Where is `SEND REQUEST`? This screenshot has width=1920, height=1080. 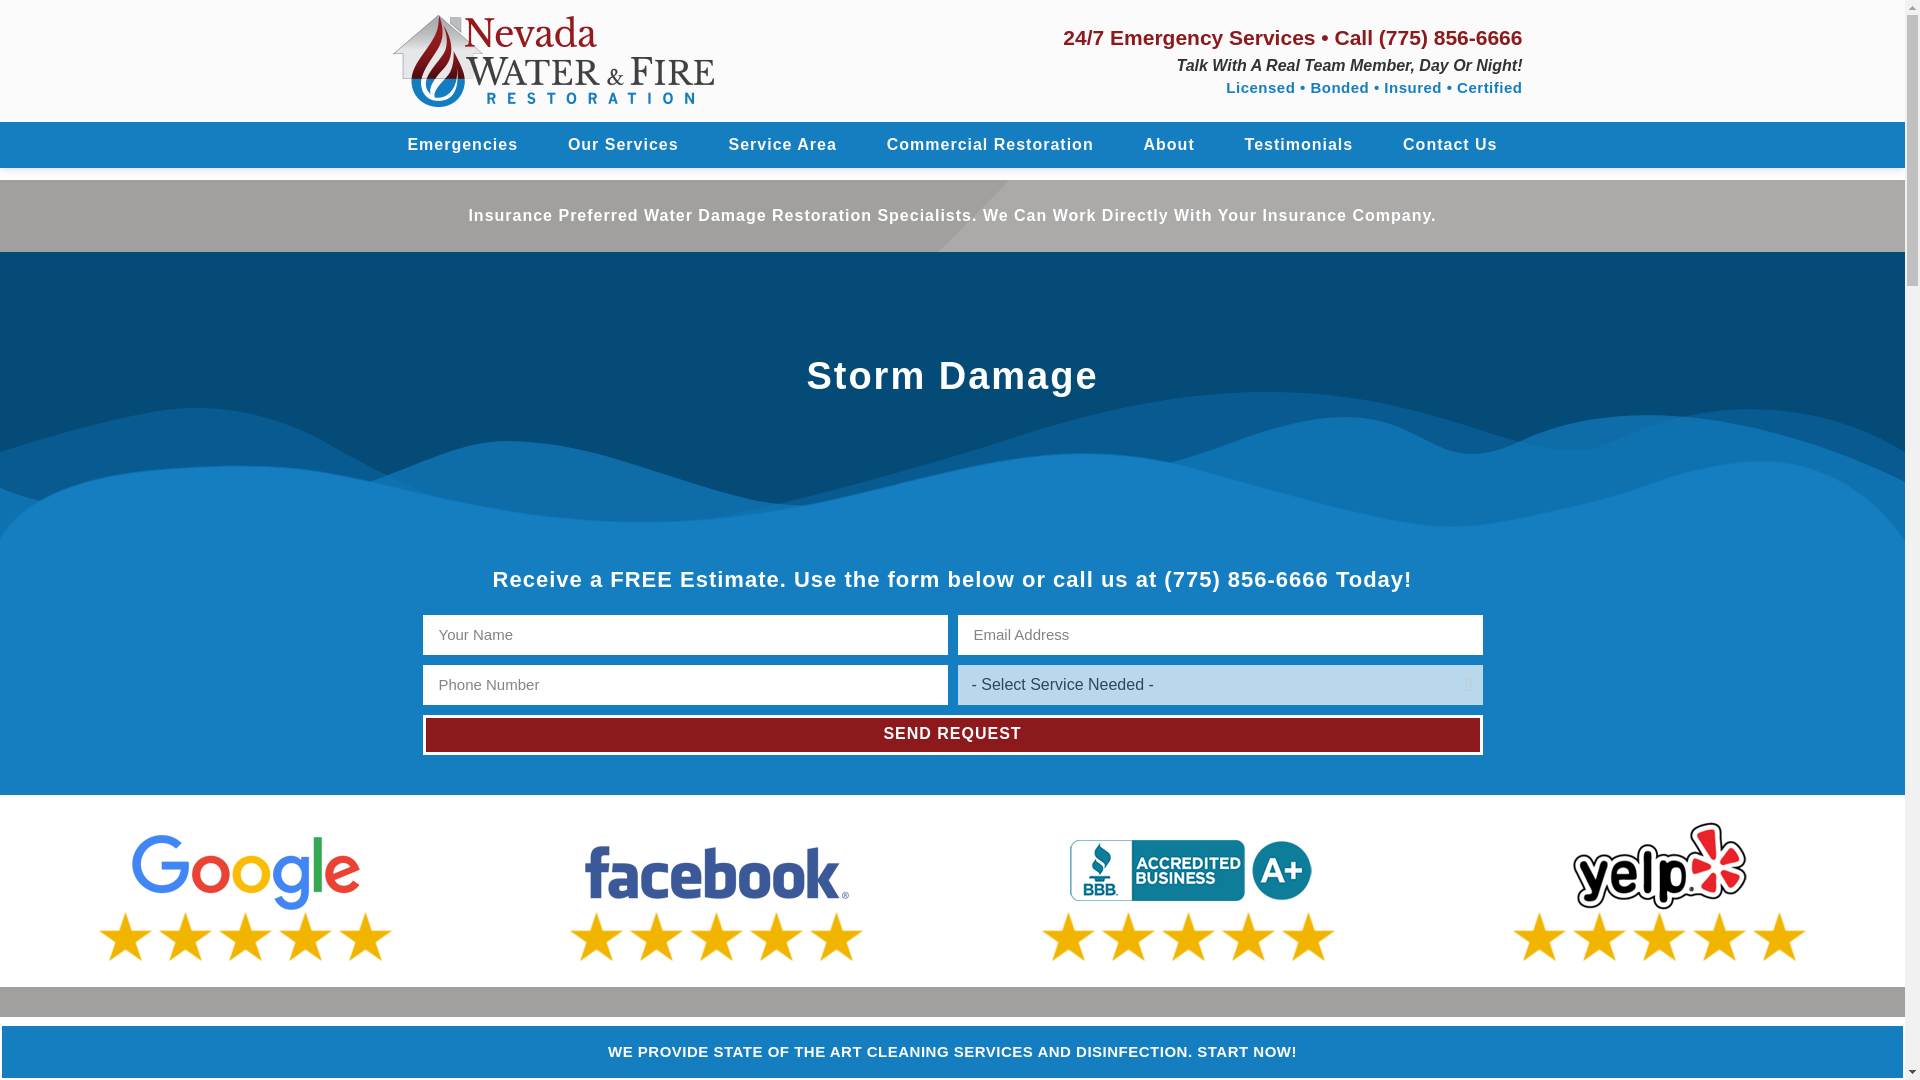 SEND REQUEST is located at coordinates (952, 734).